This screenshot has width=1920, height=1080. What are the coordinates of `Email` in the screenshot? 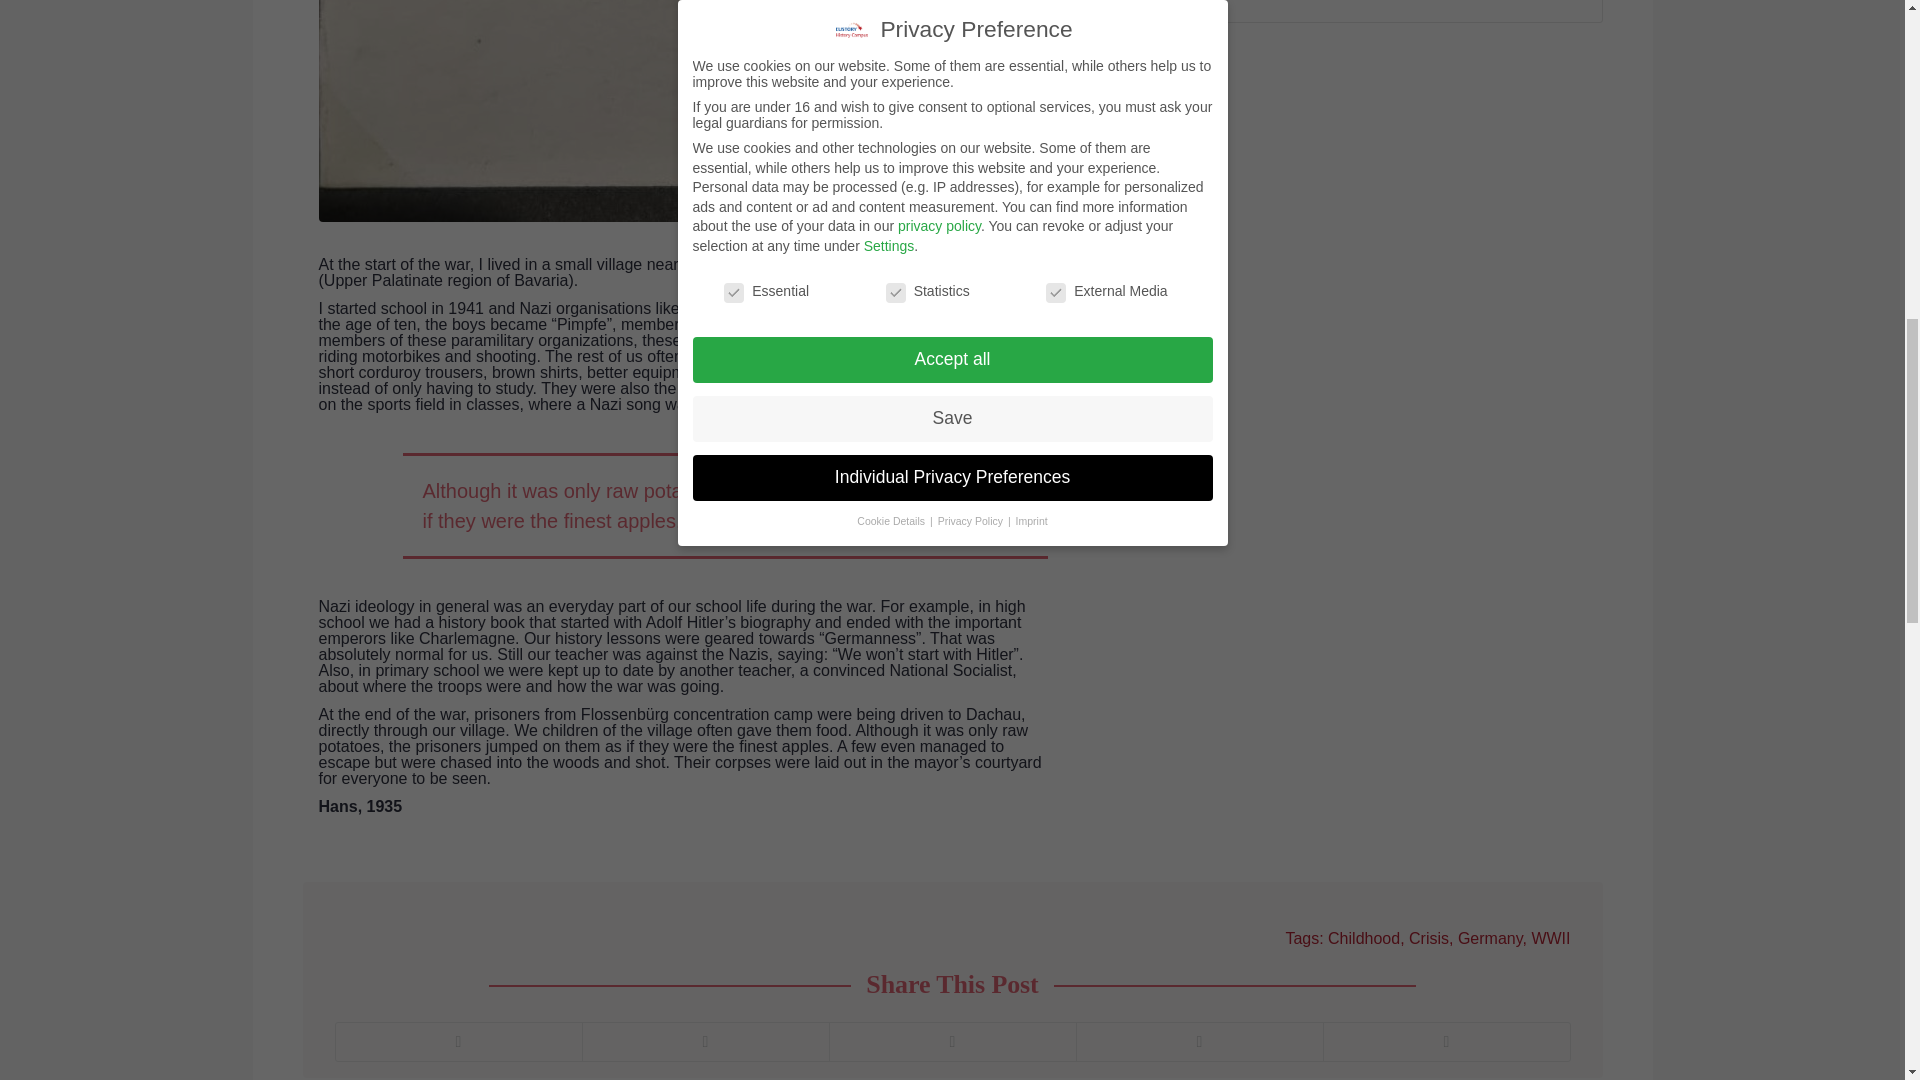 It's located at (1445, 1041).